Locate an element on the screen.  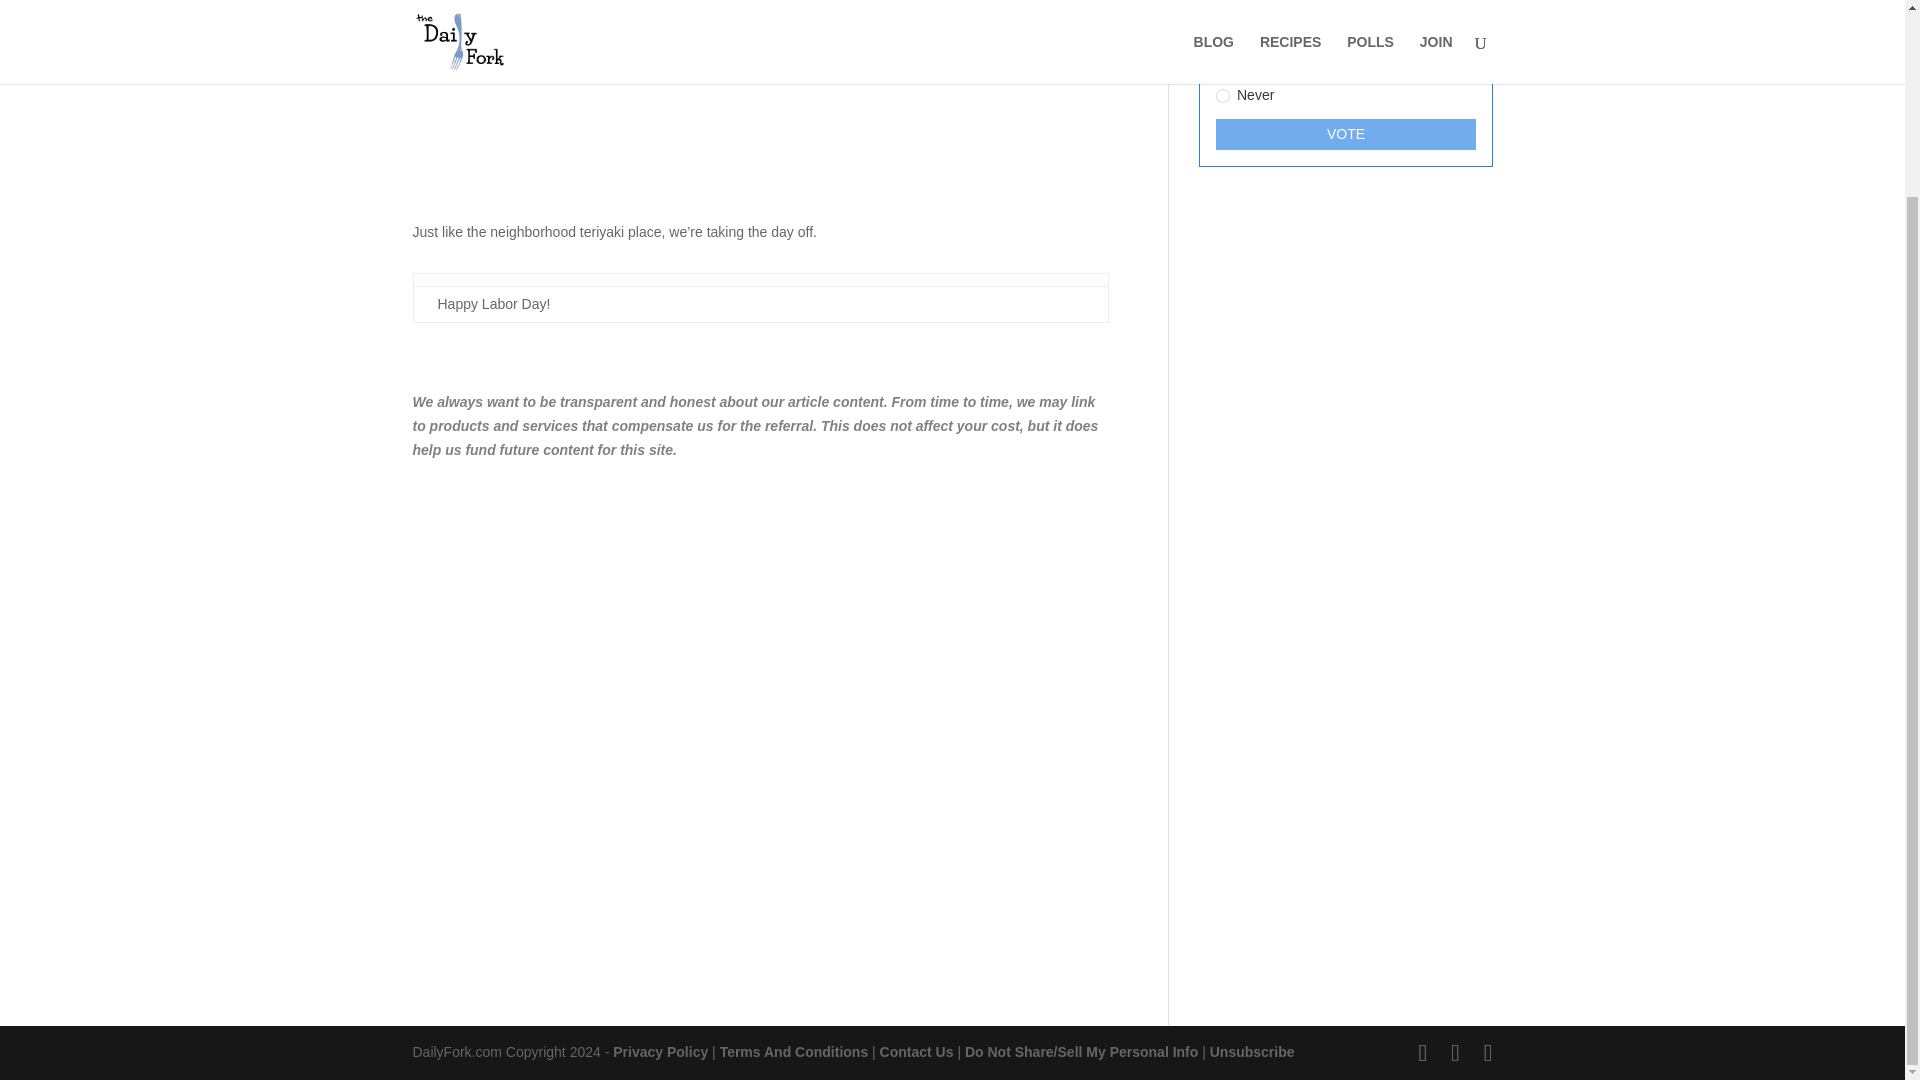
Advertisement is located at coordinates (760, 124).